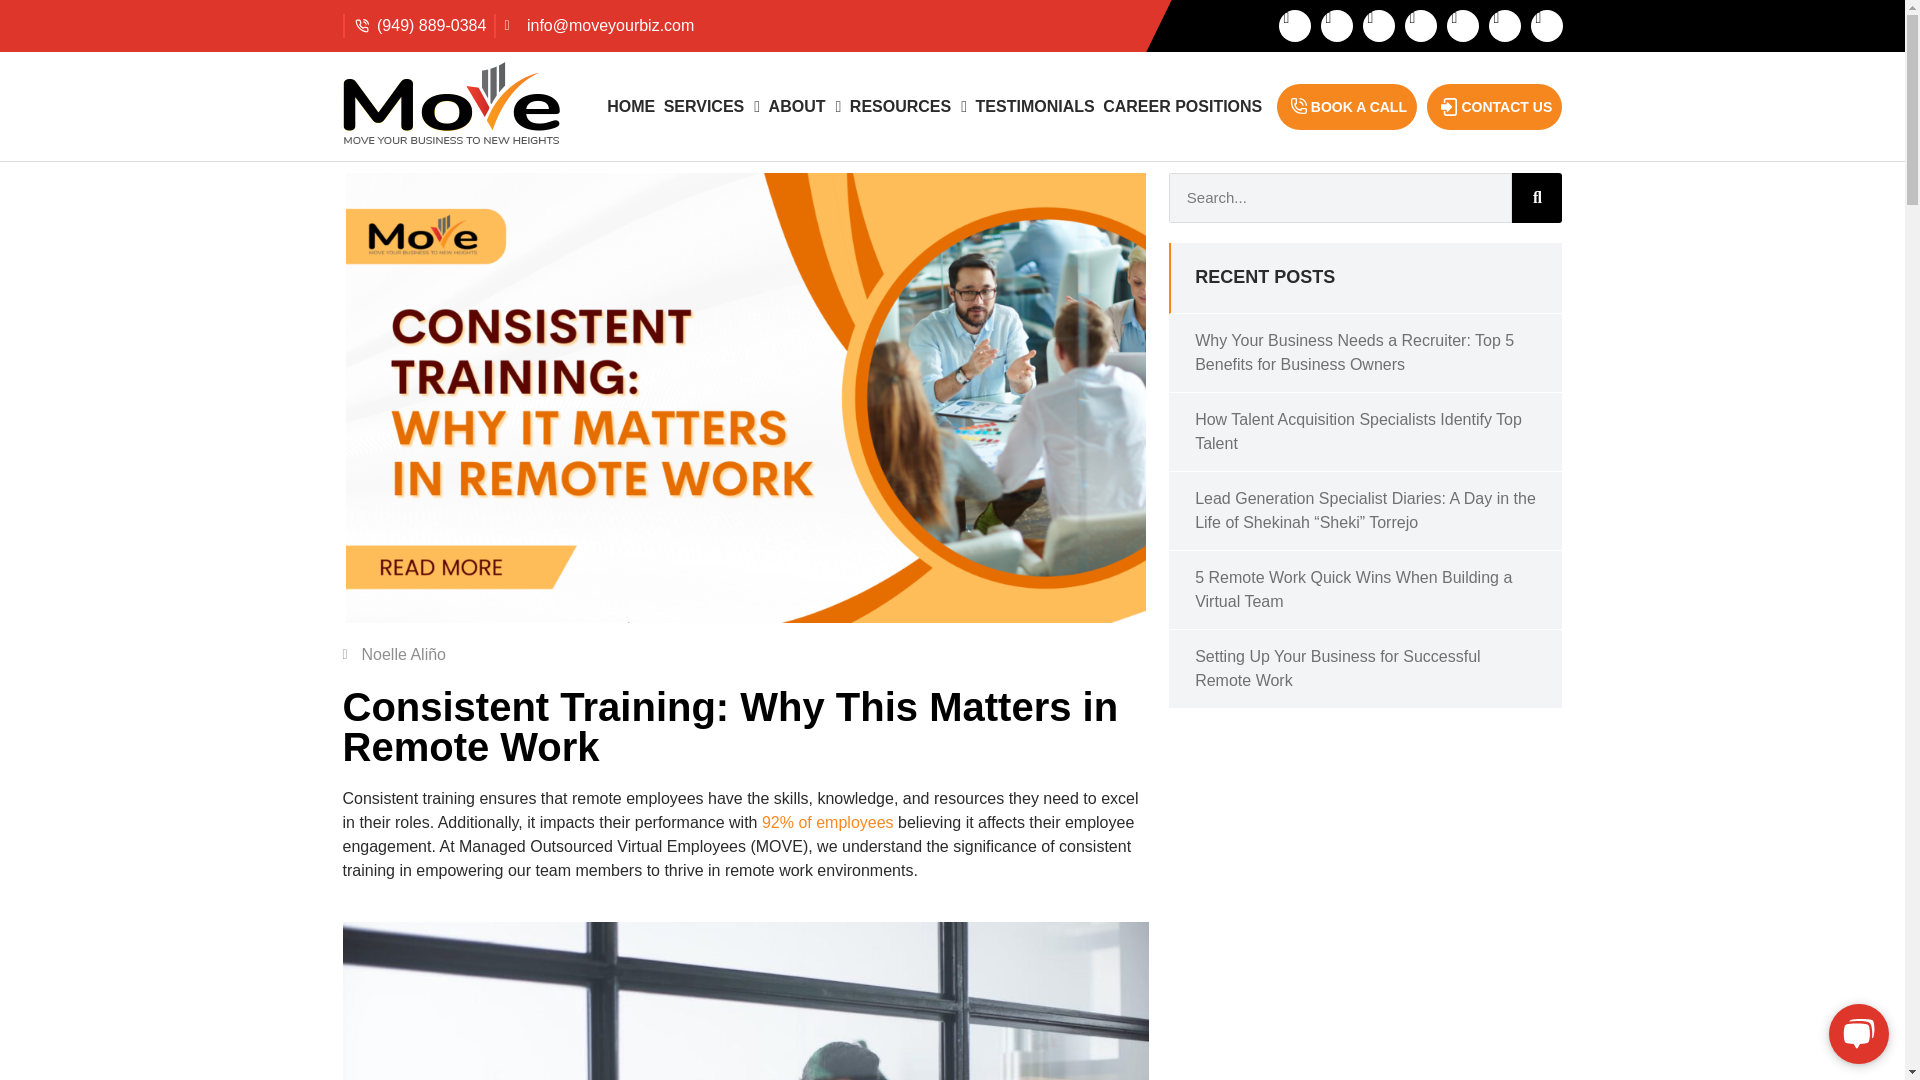 Image resolution: width=1920 pixels, height=1080 pixels. I want to click on HOME, so click(631, 106).